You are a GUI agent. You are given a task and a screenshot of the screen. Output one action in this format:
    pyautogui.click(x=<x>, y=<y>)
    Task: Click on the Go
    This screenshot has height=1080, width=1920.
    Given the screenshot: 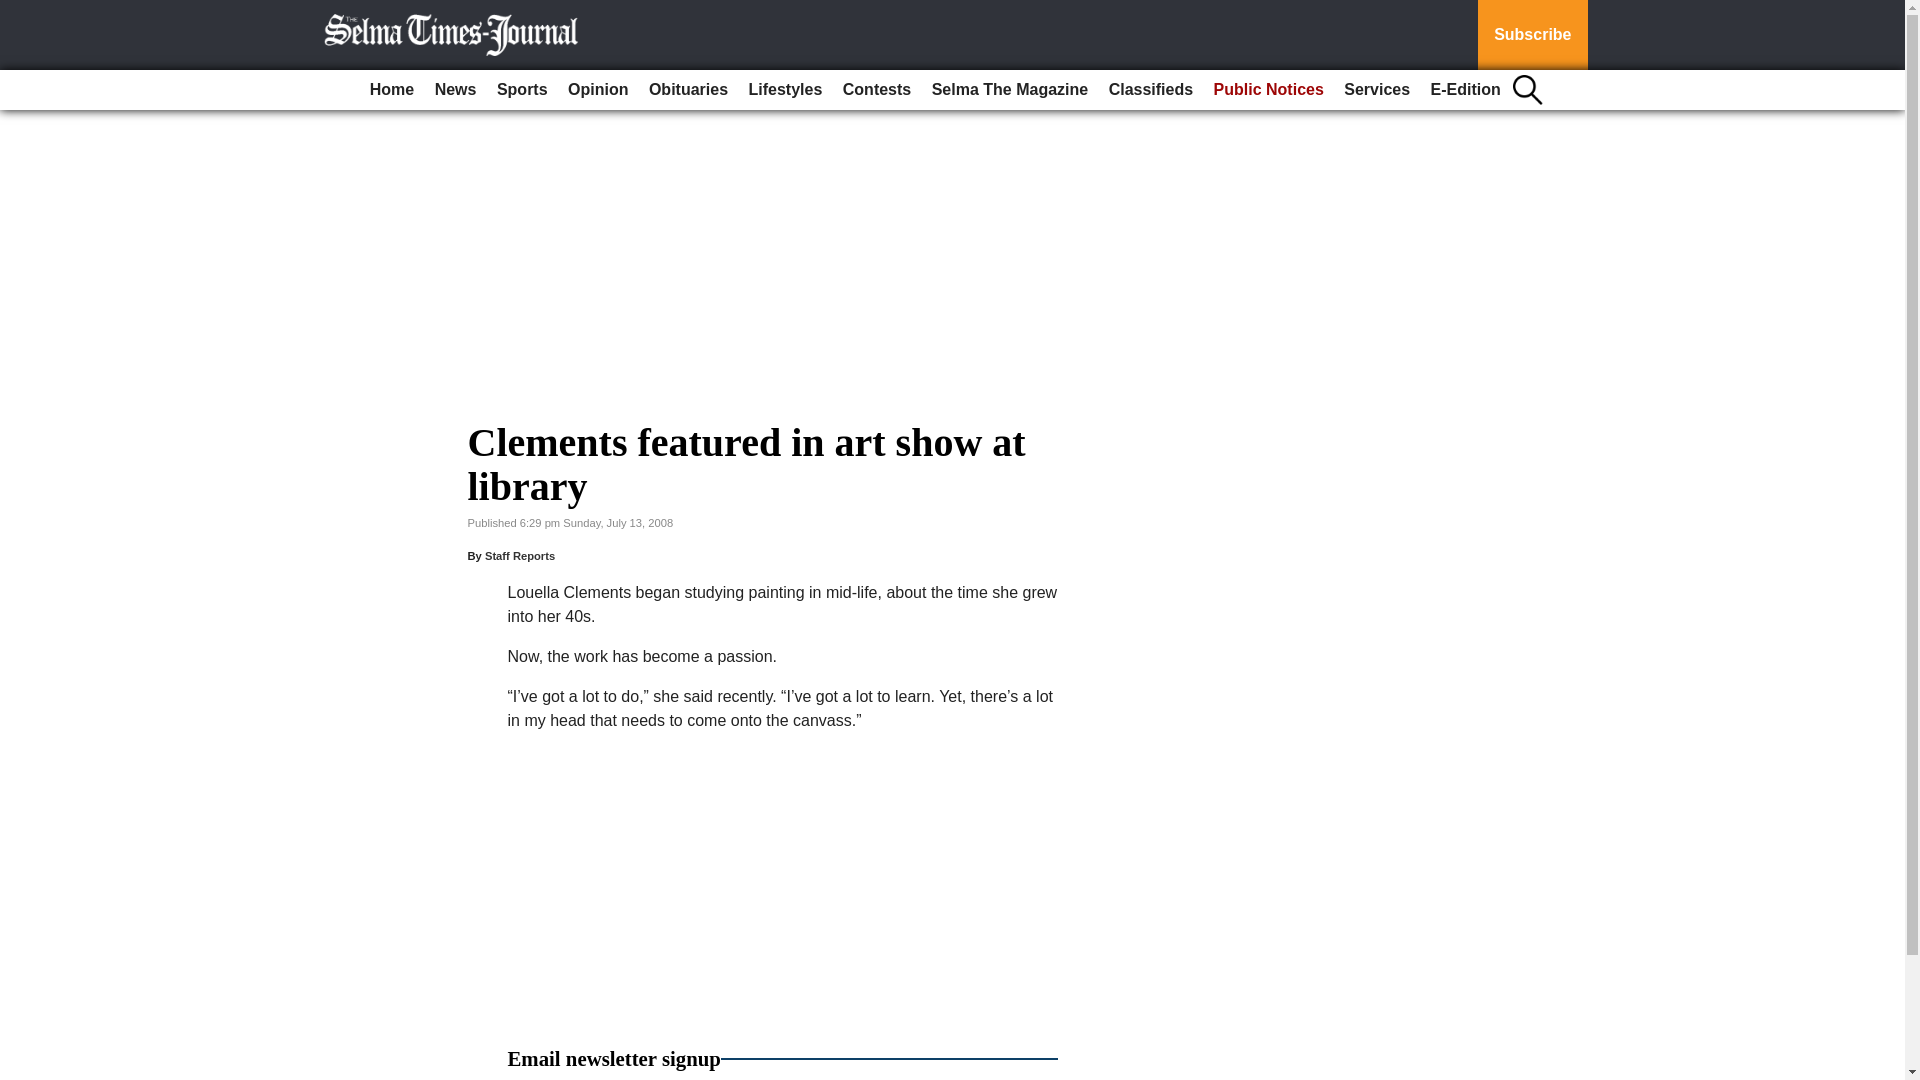 What is the action you would take?
    pyautogui.click(x=18, y=12)
    